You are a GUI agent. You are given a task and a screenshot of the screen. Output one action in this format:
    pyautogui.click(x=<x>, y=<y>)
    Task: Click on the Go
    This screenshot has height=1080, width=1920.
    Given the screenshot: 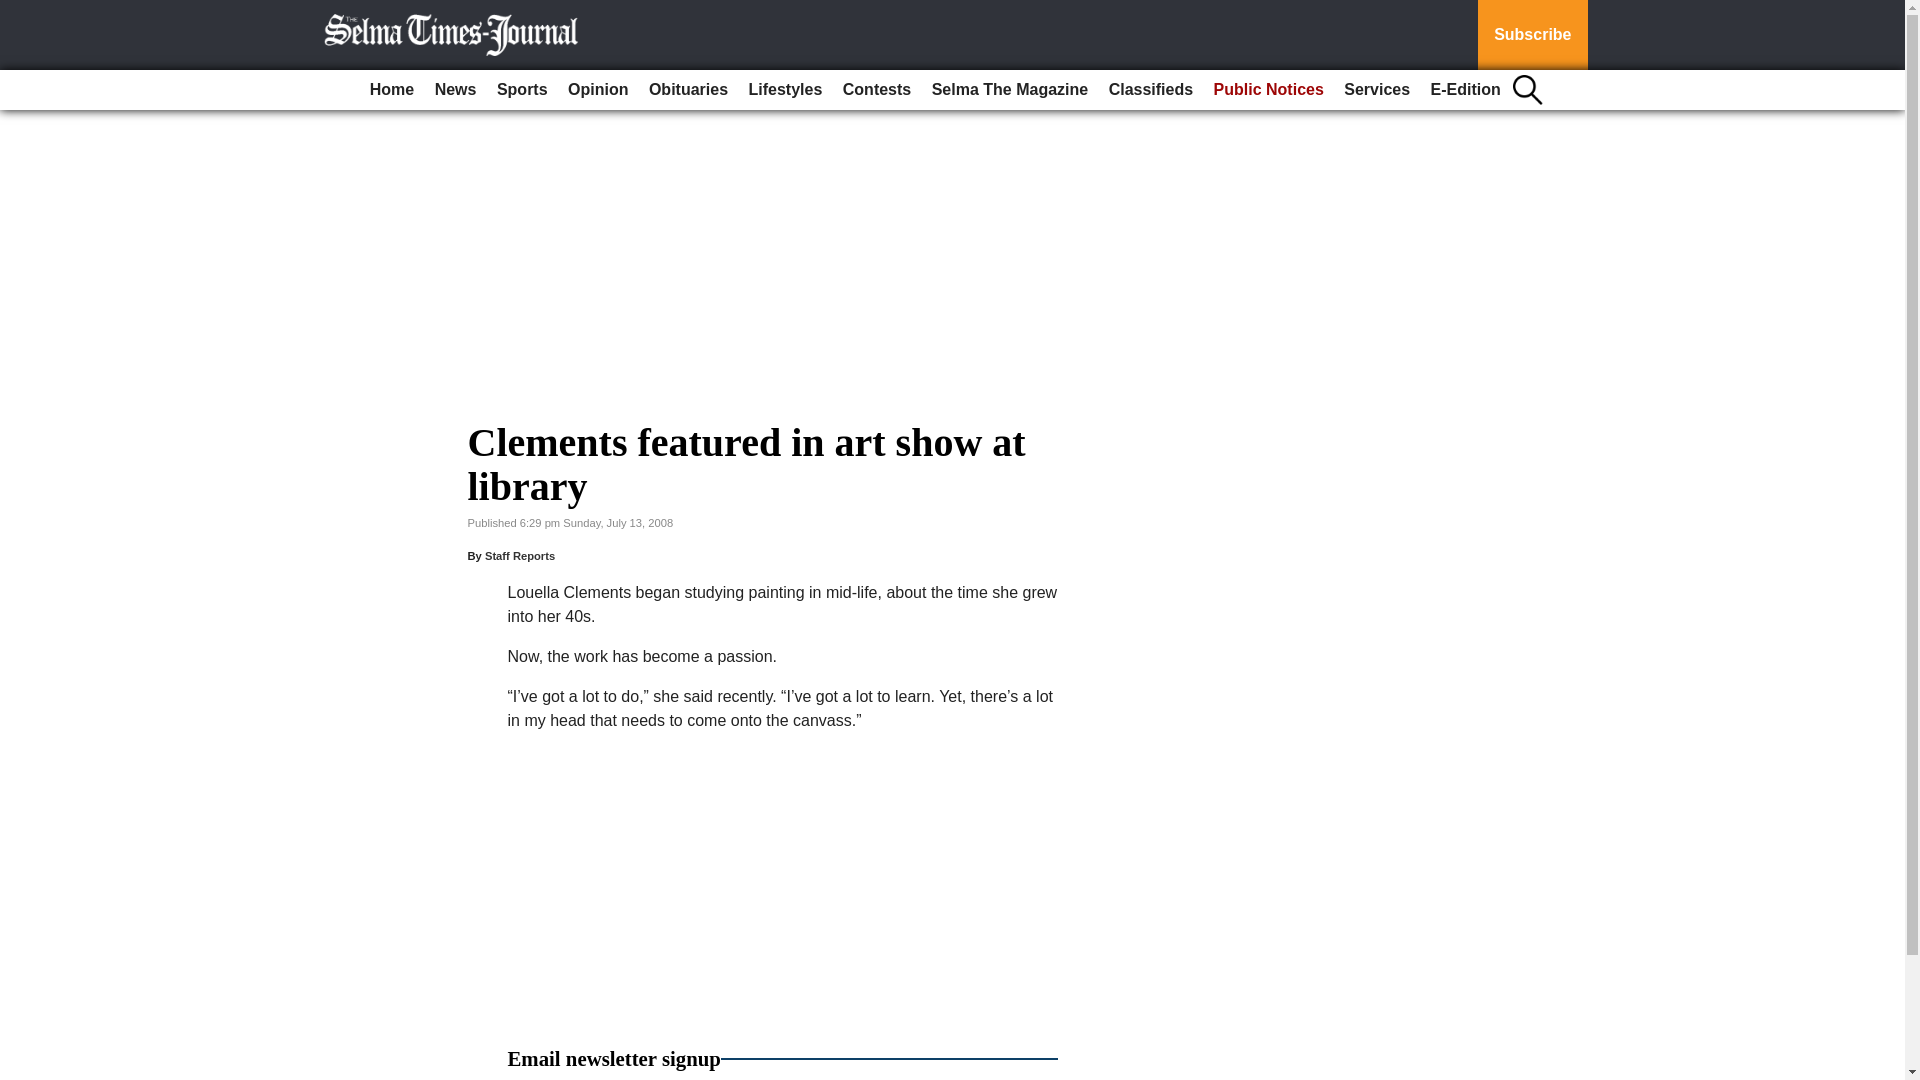 What is the action you would take?
    pyautogui.click(x=18, y=12)
    